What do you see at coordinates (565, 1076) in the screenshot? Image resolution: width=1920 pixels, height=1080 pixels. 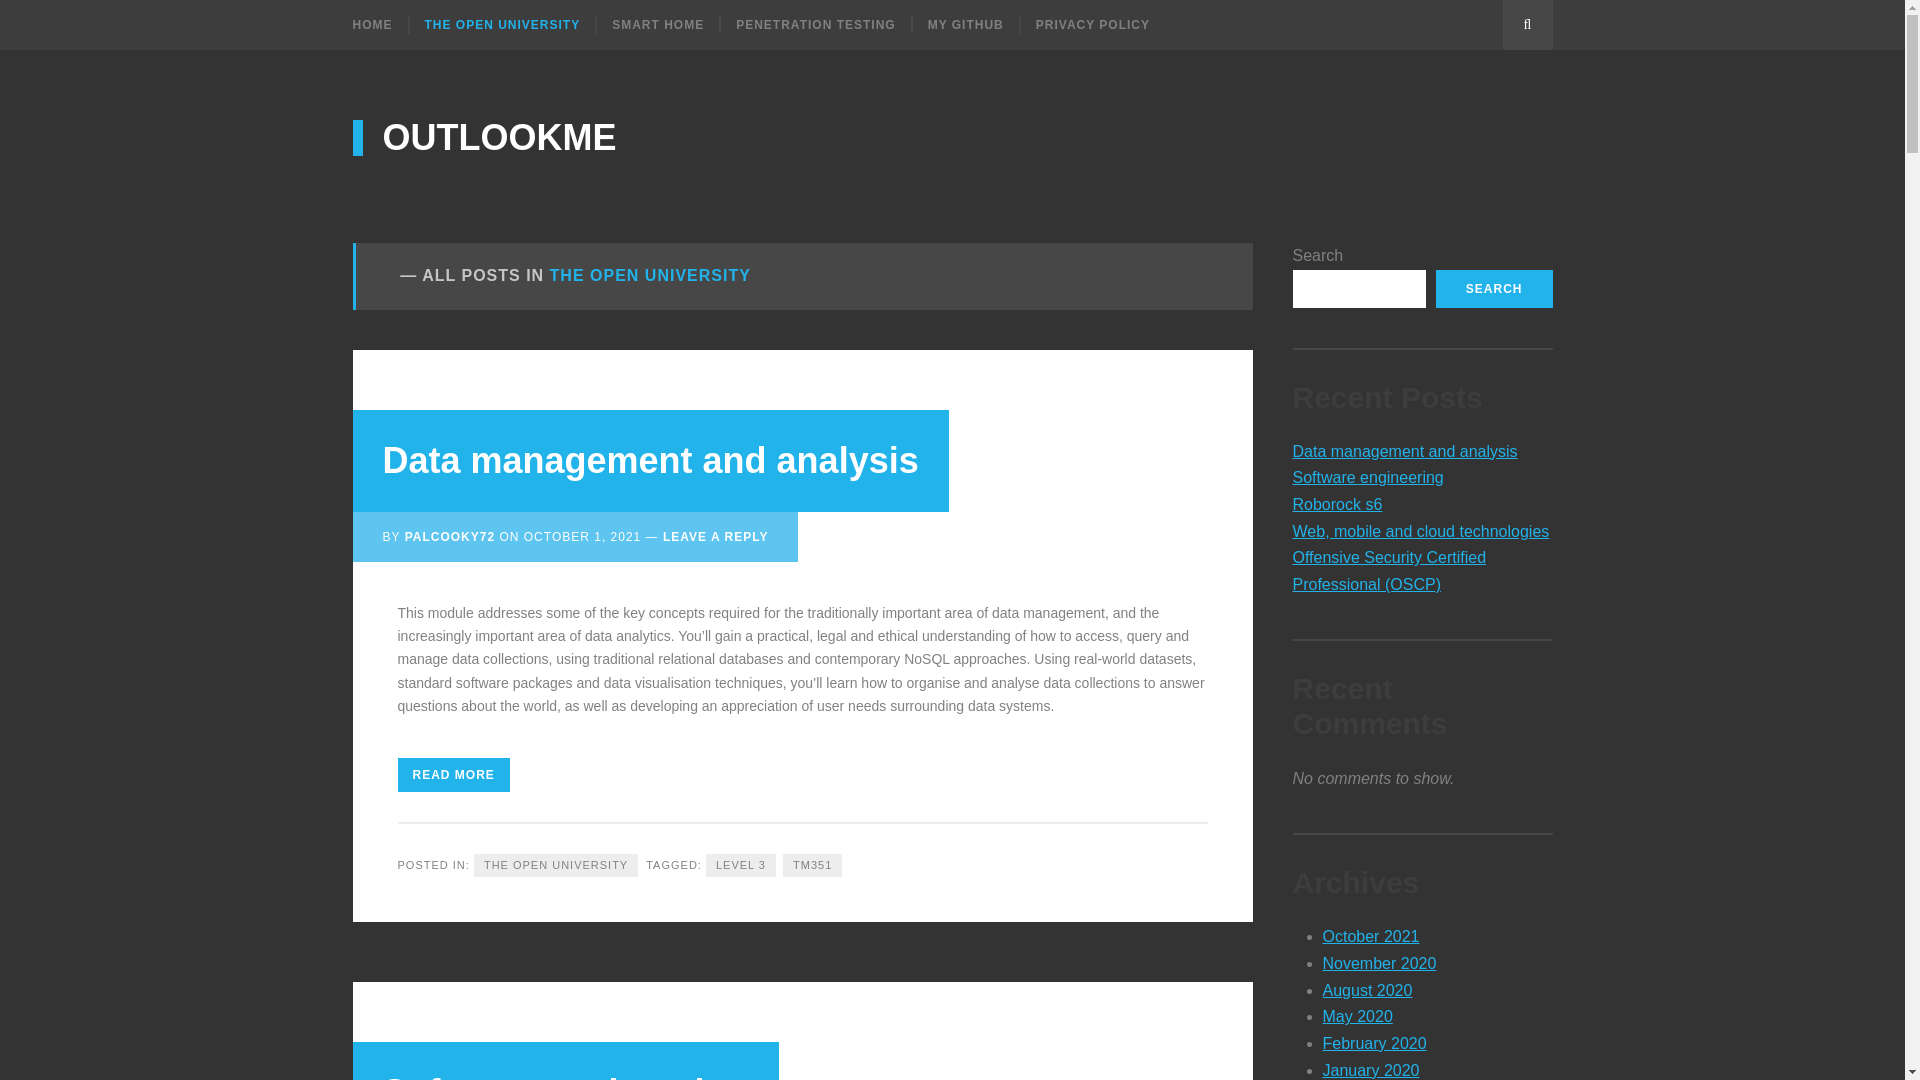 I see `Software engineering` at bounding box center [565, 1076].